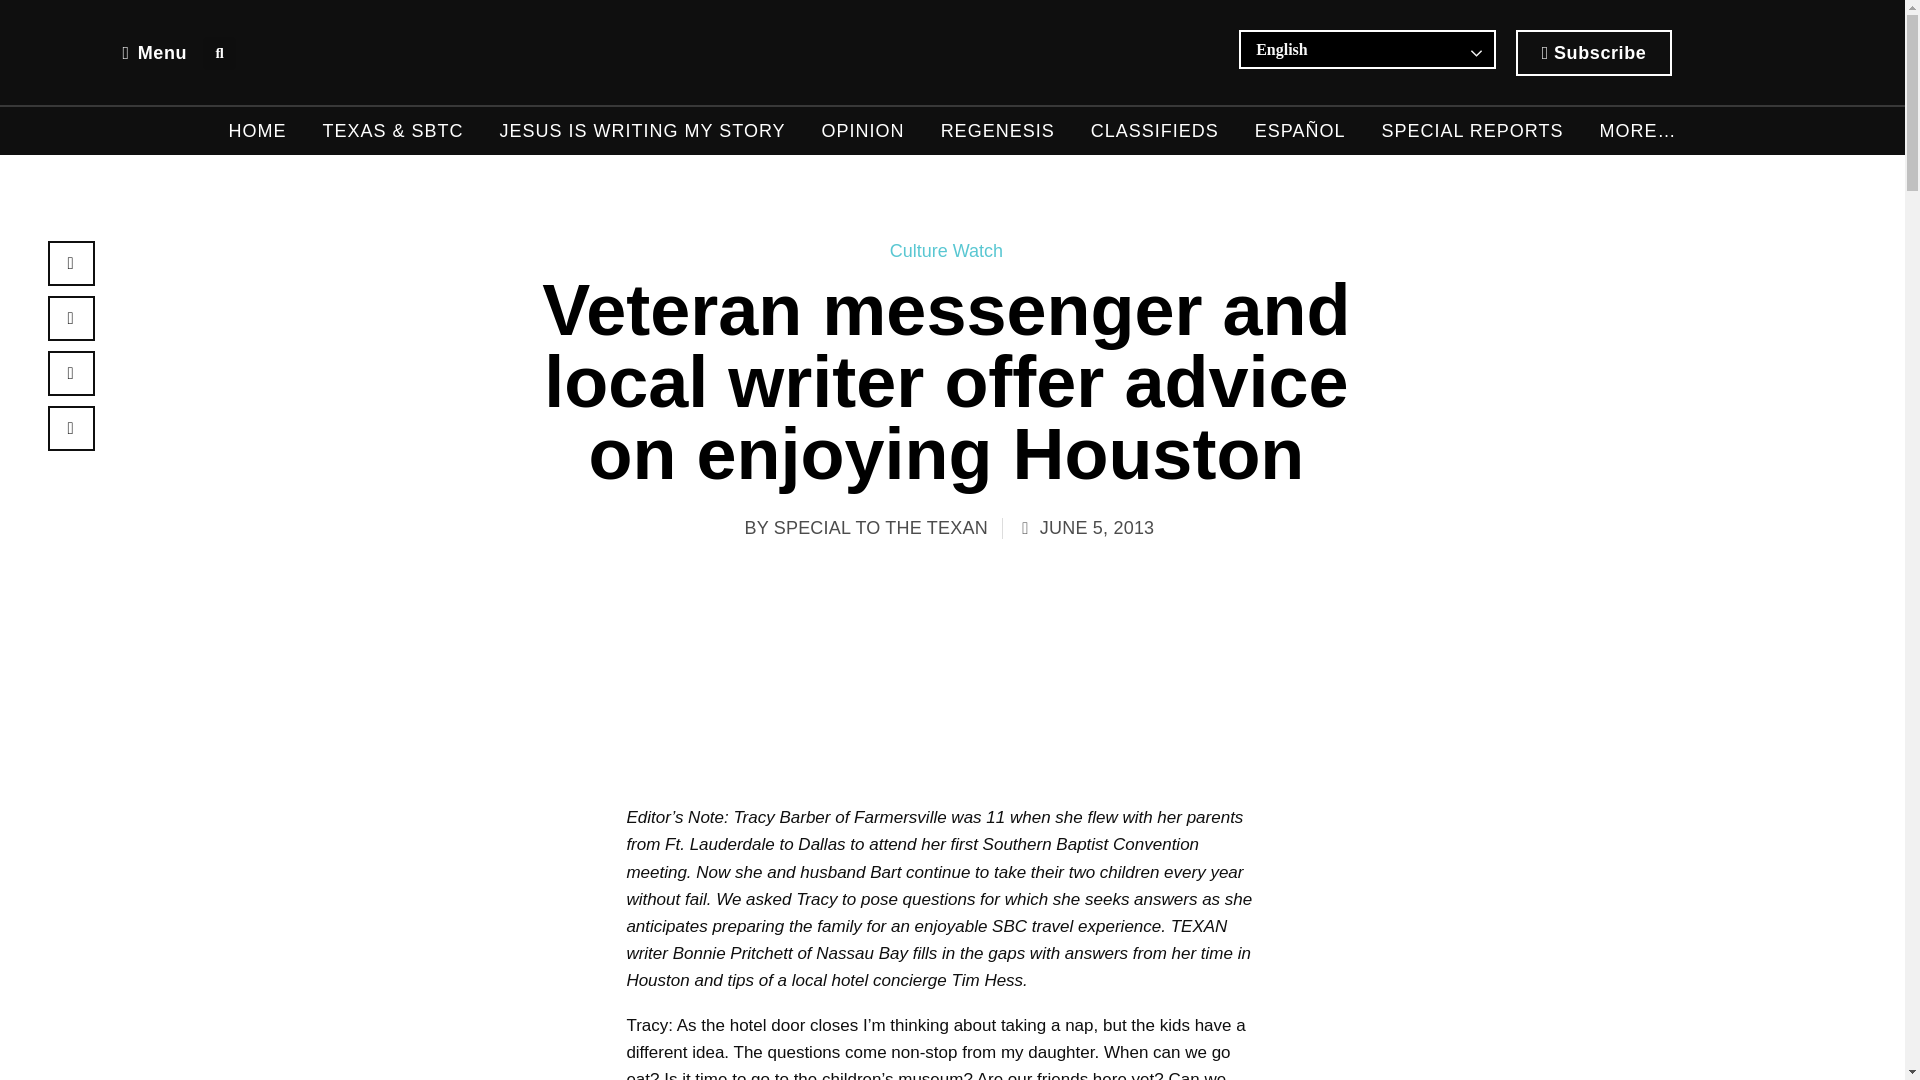  Describe the element at coordinates (1154, 130) in the screenshot. I see `CLASSIFIEDS` at that location.